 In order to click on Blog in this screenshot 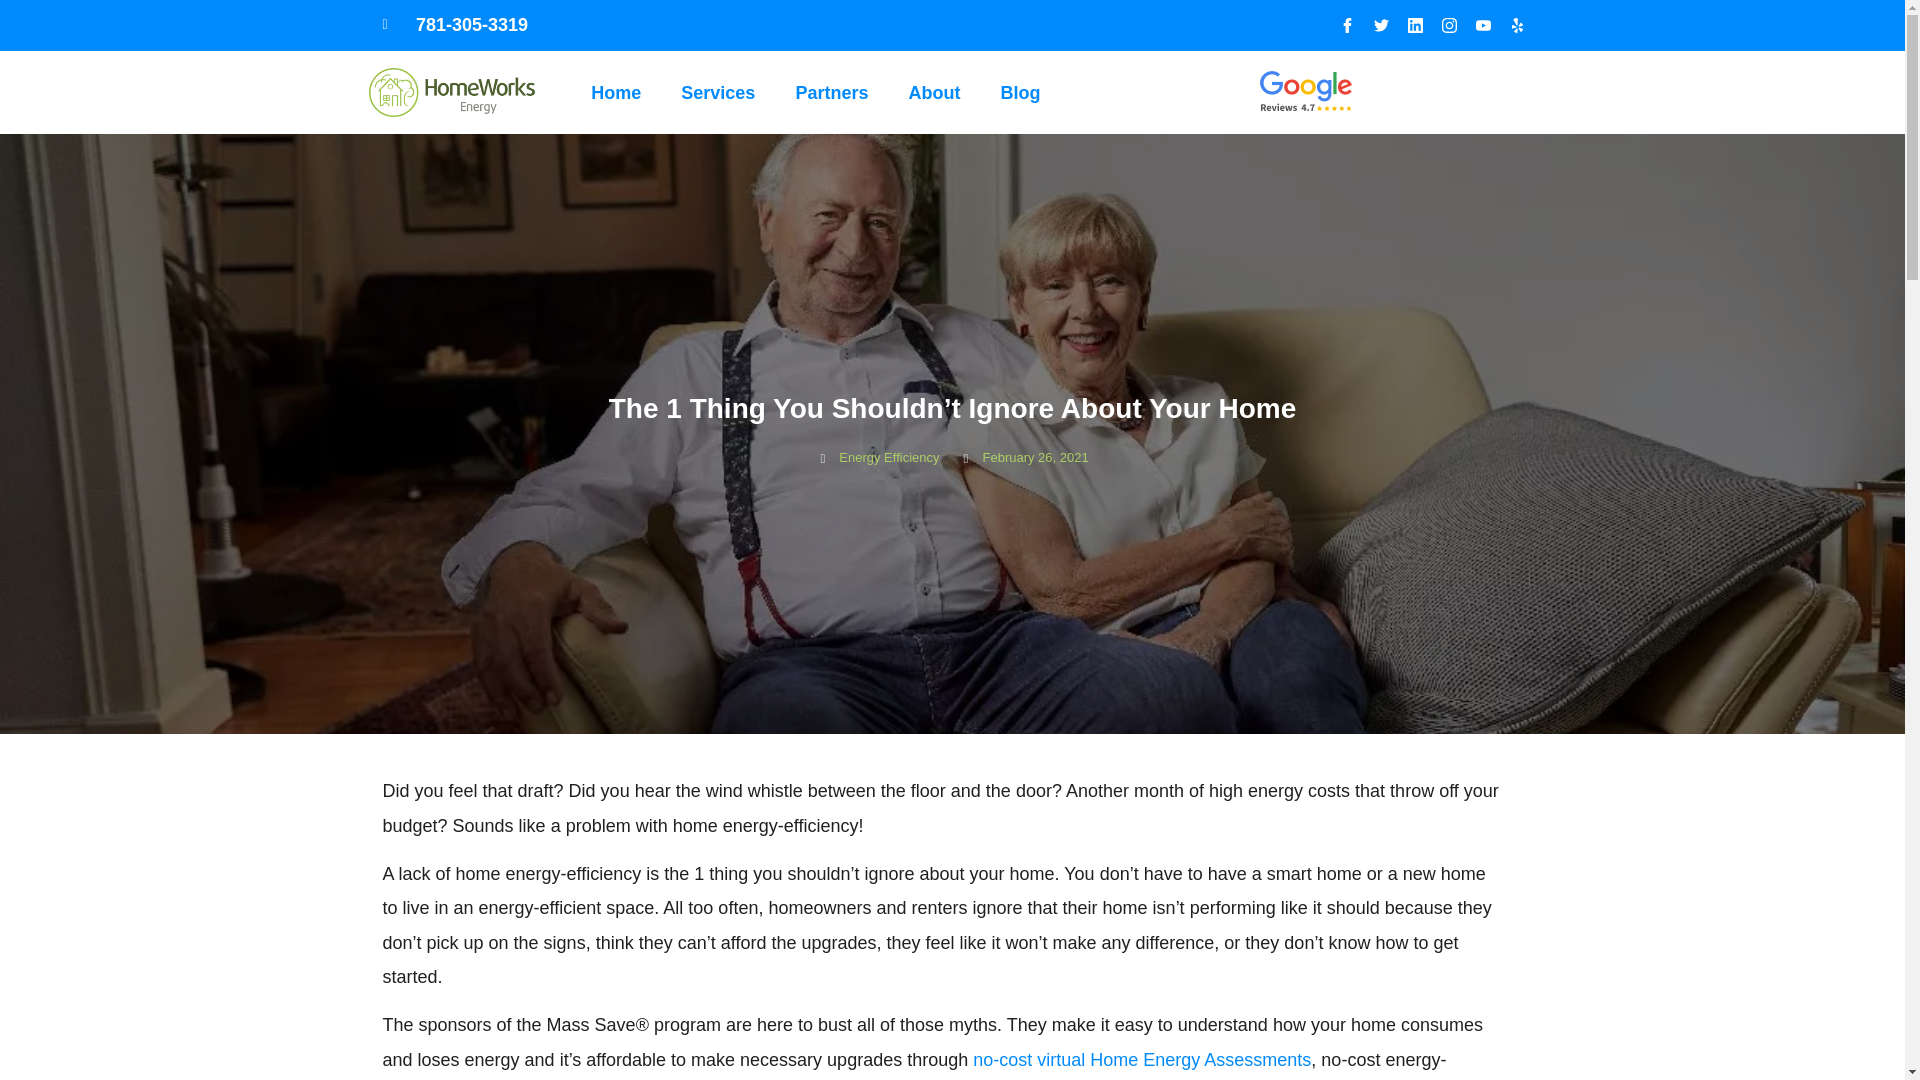, I will do `click(1019, 92)`.